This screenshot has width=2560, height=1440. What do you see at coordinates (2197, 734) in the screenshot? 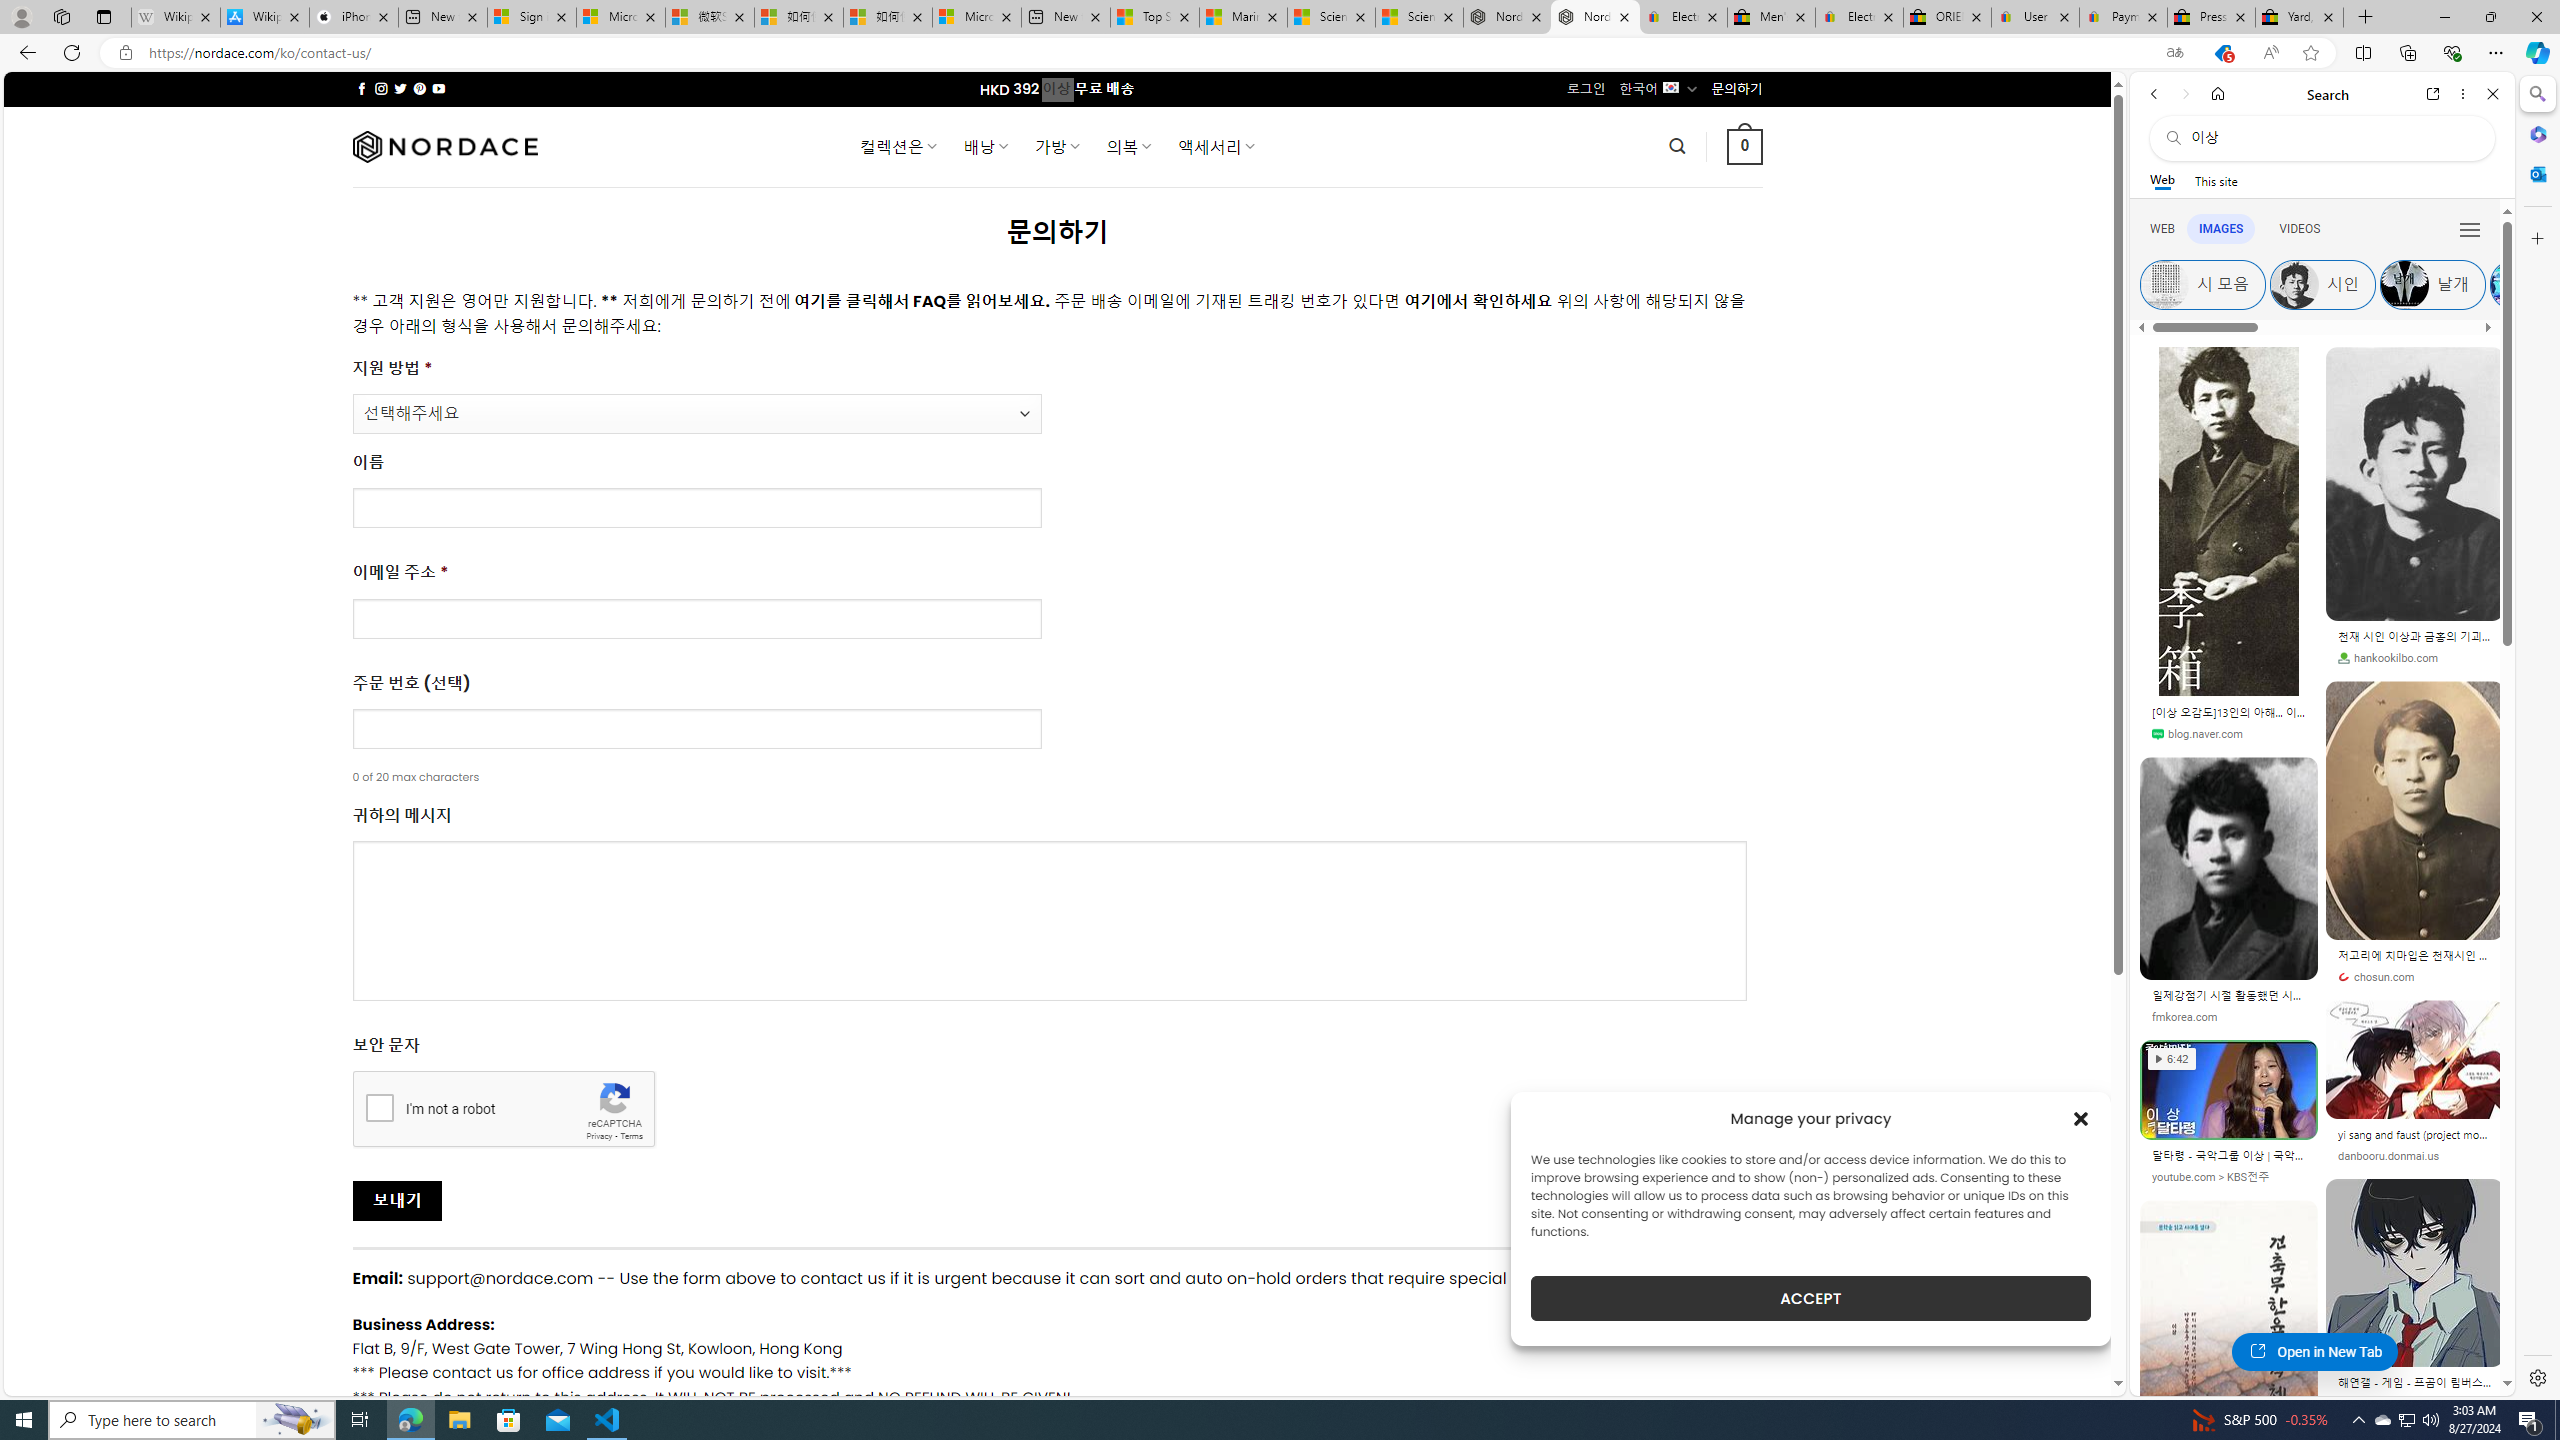
I see `blog.naver.com` at bounding box center [2197, 734].